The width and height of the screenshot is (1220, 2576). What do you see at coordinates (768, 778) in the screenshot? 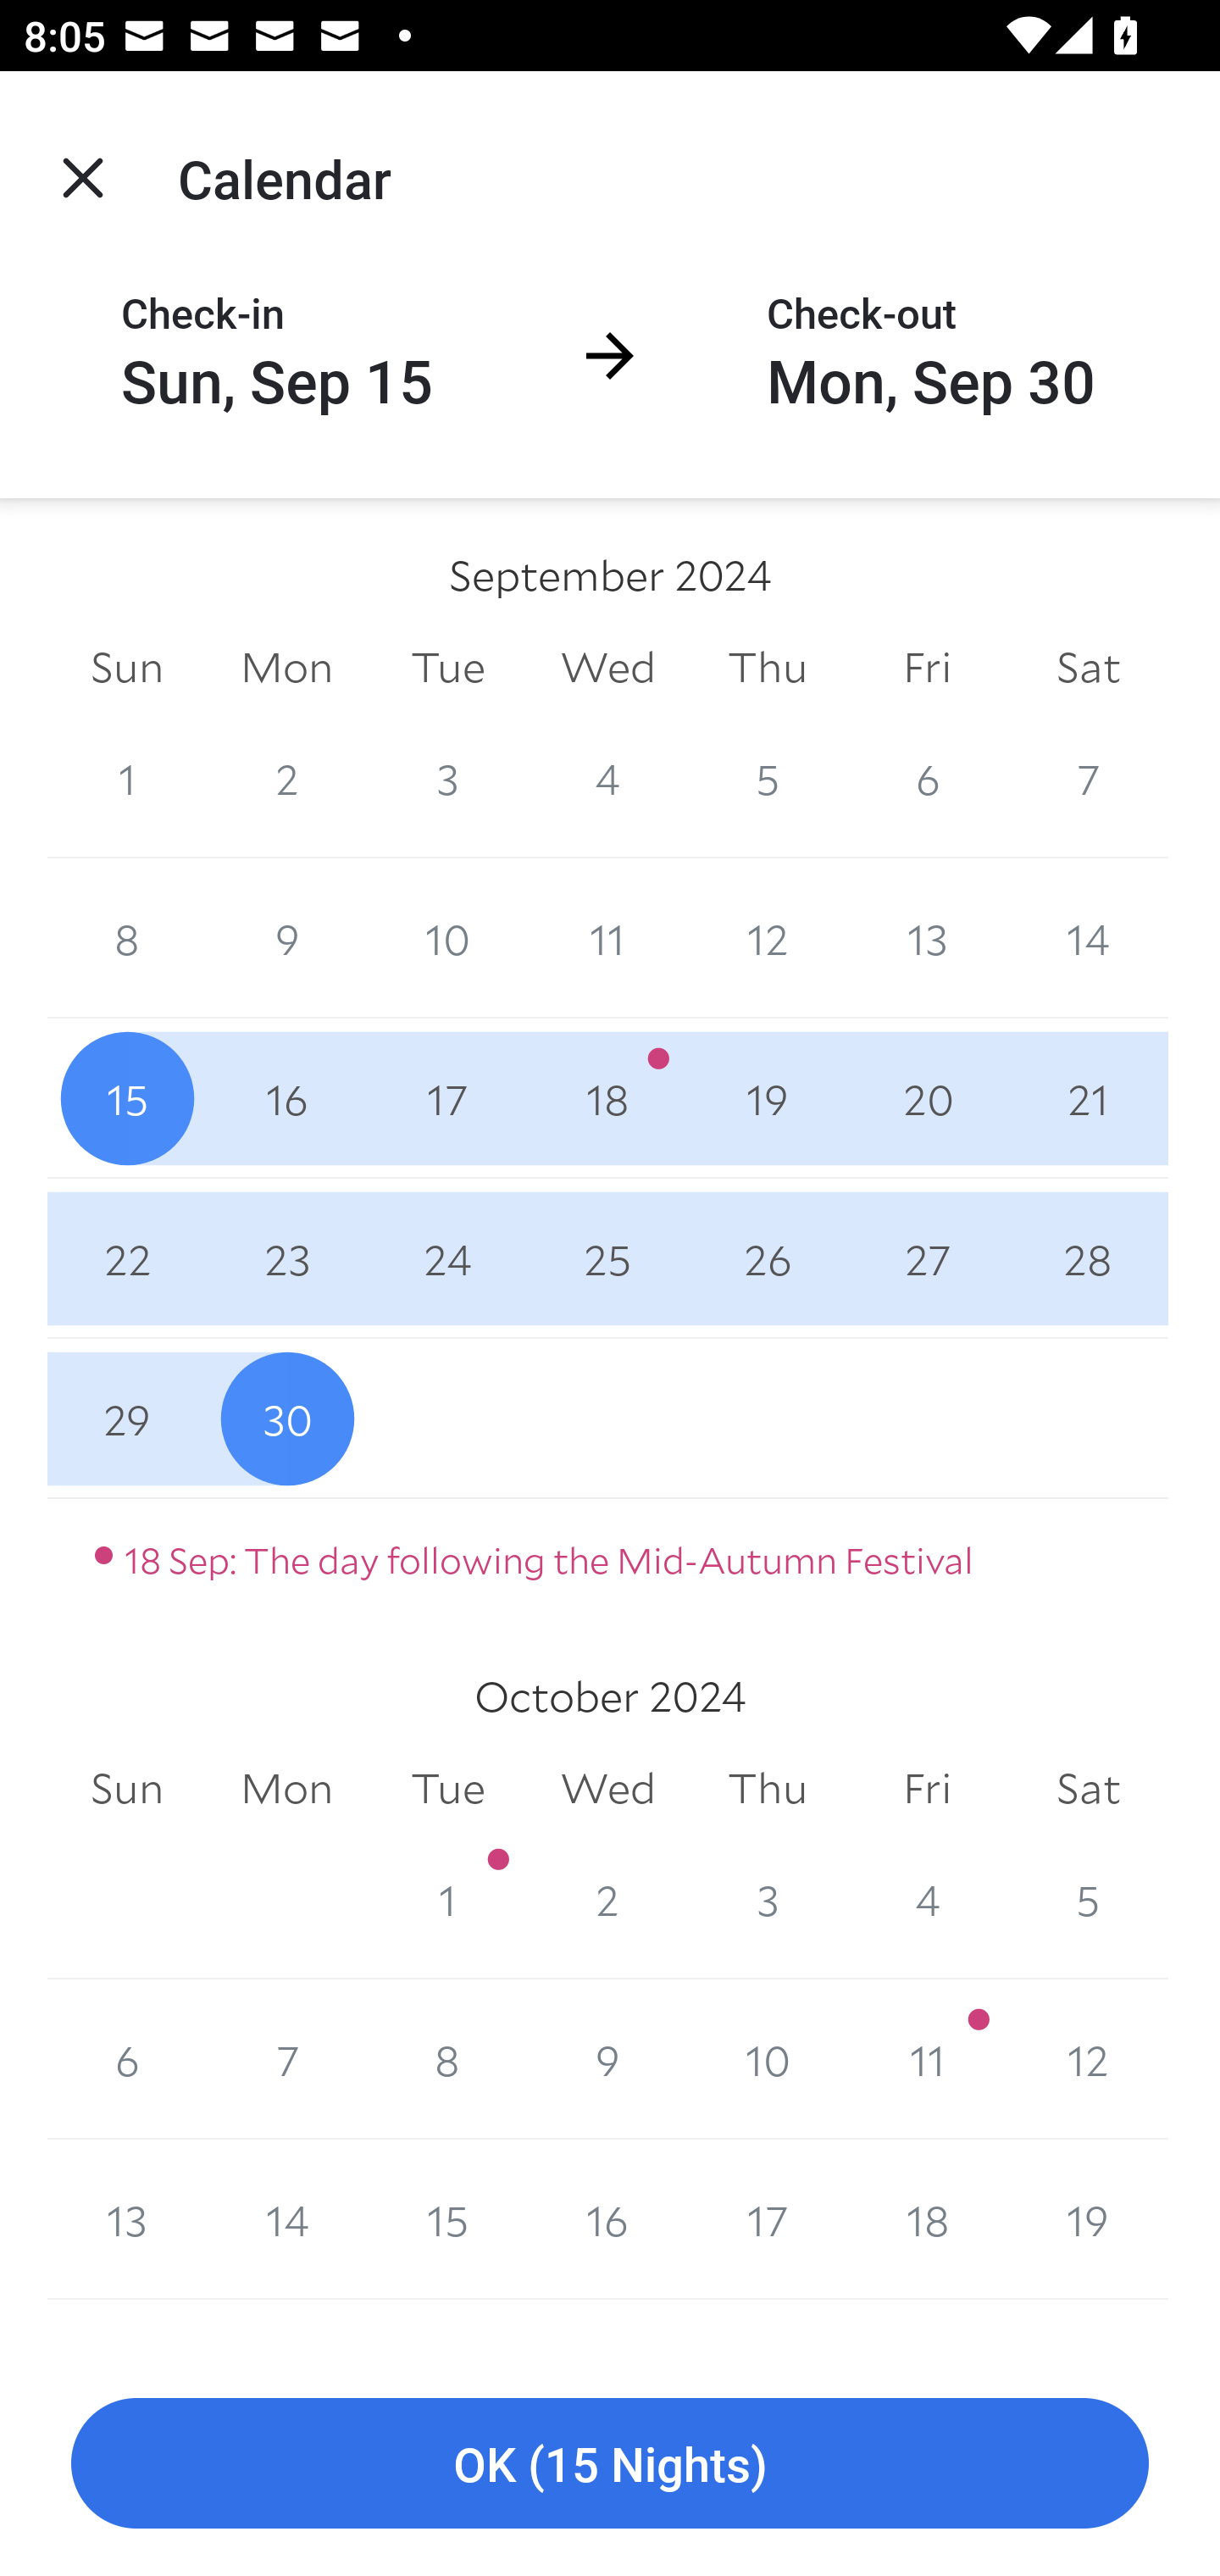
I see `5 5 September 2024` at bounding box center [768, 778].